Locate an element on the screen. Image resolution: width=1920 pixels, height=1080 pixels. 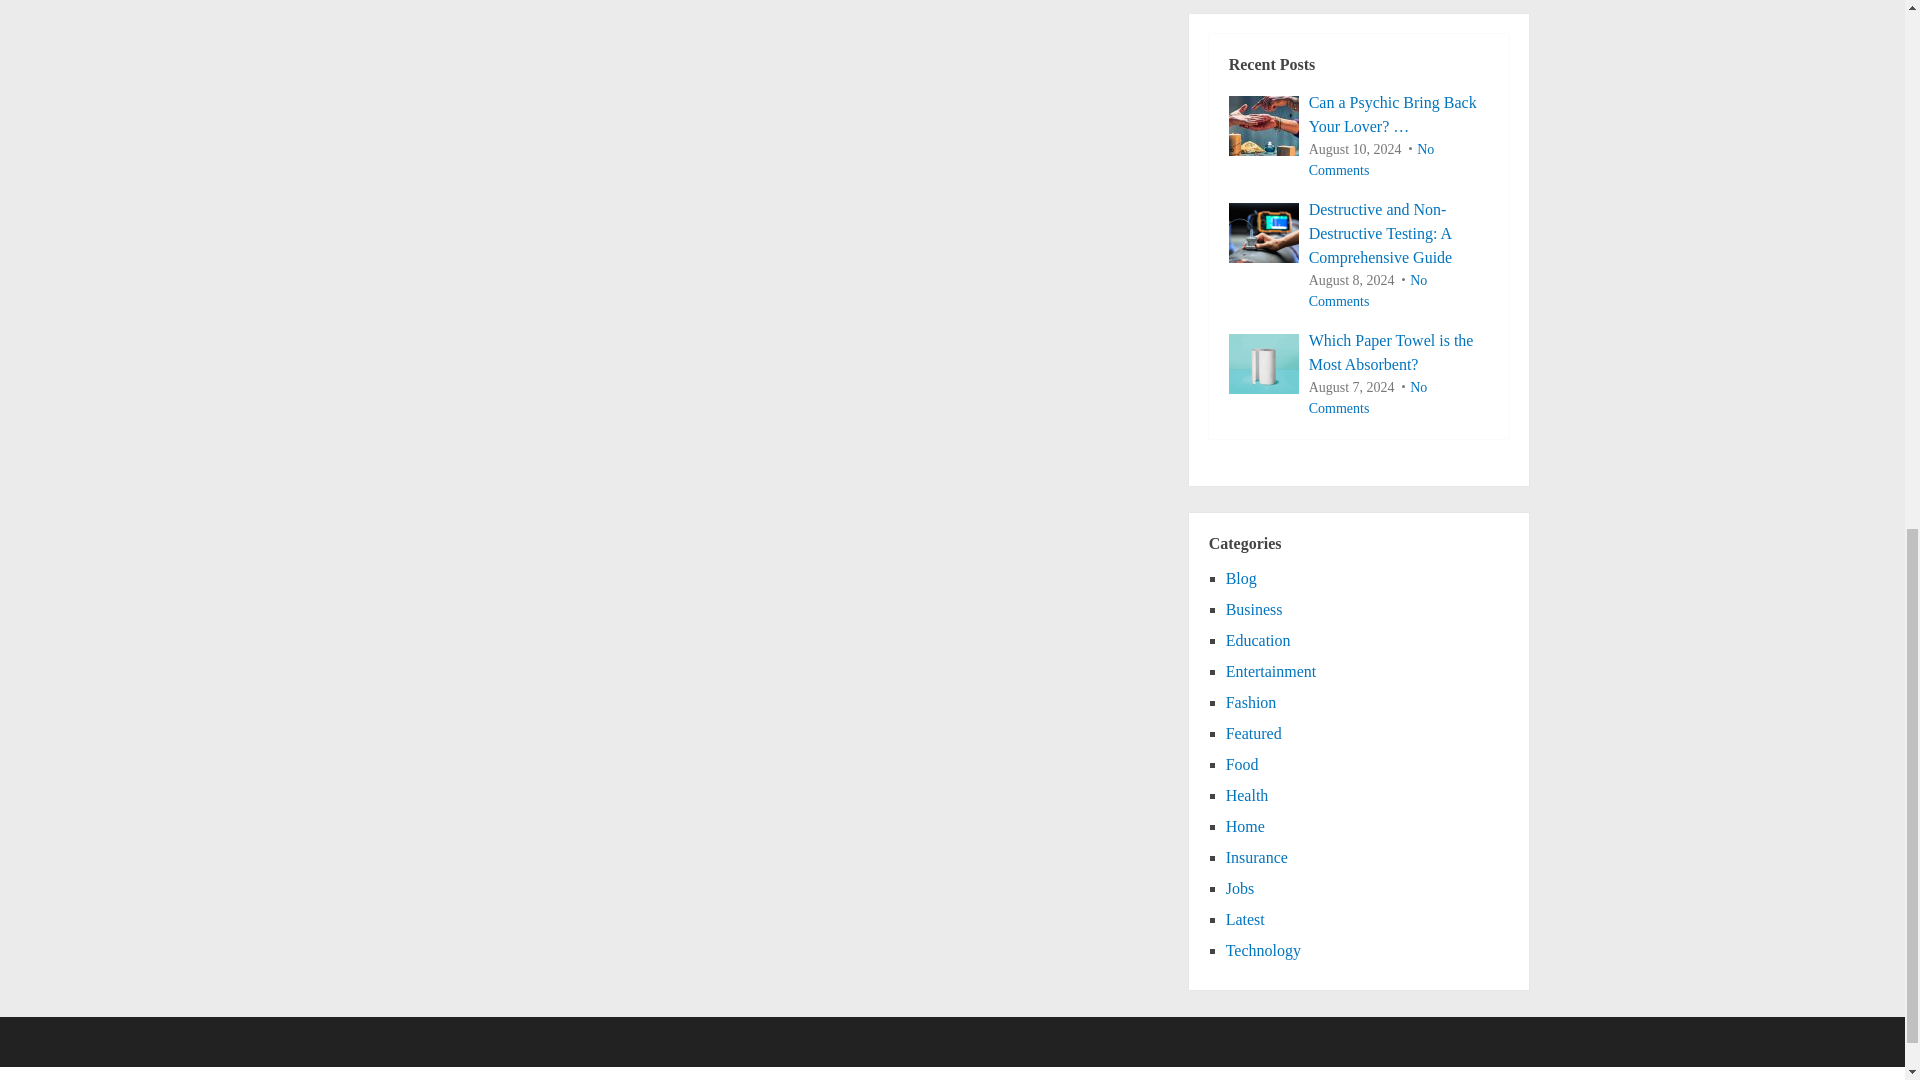
Fashion is located at coordinates (1251, 702).